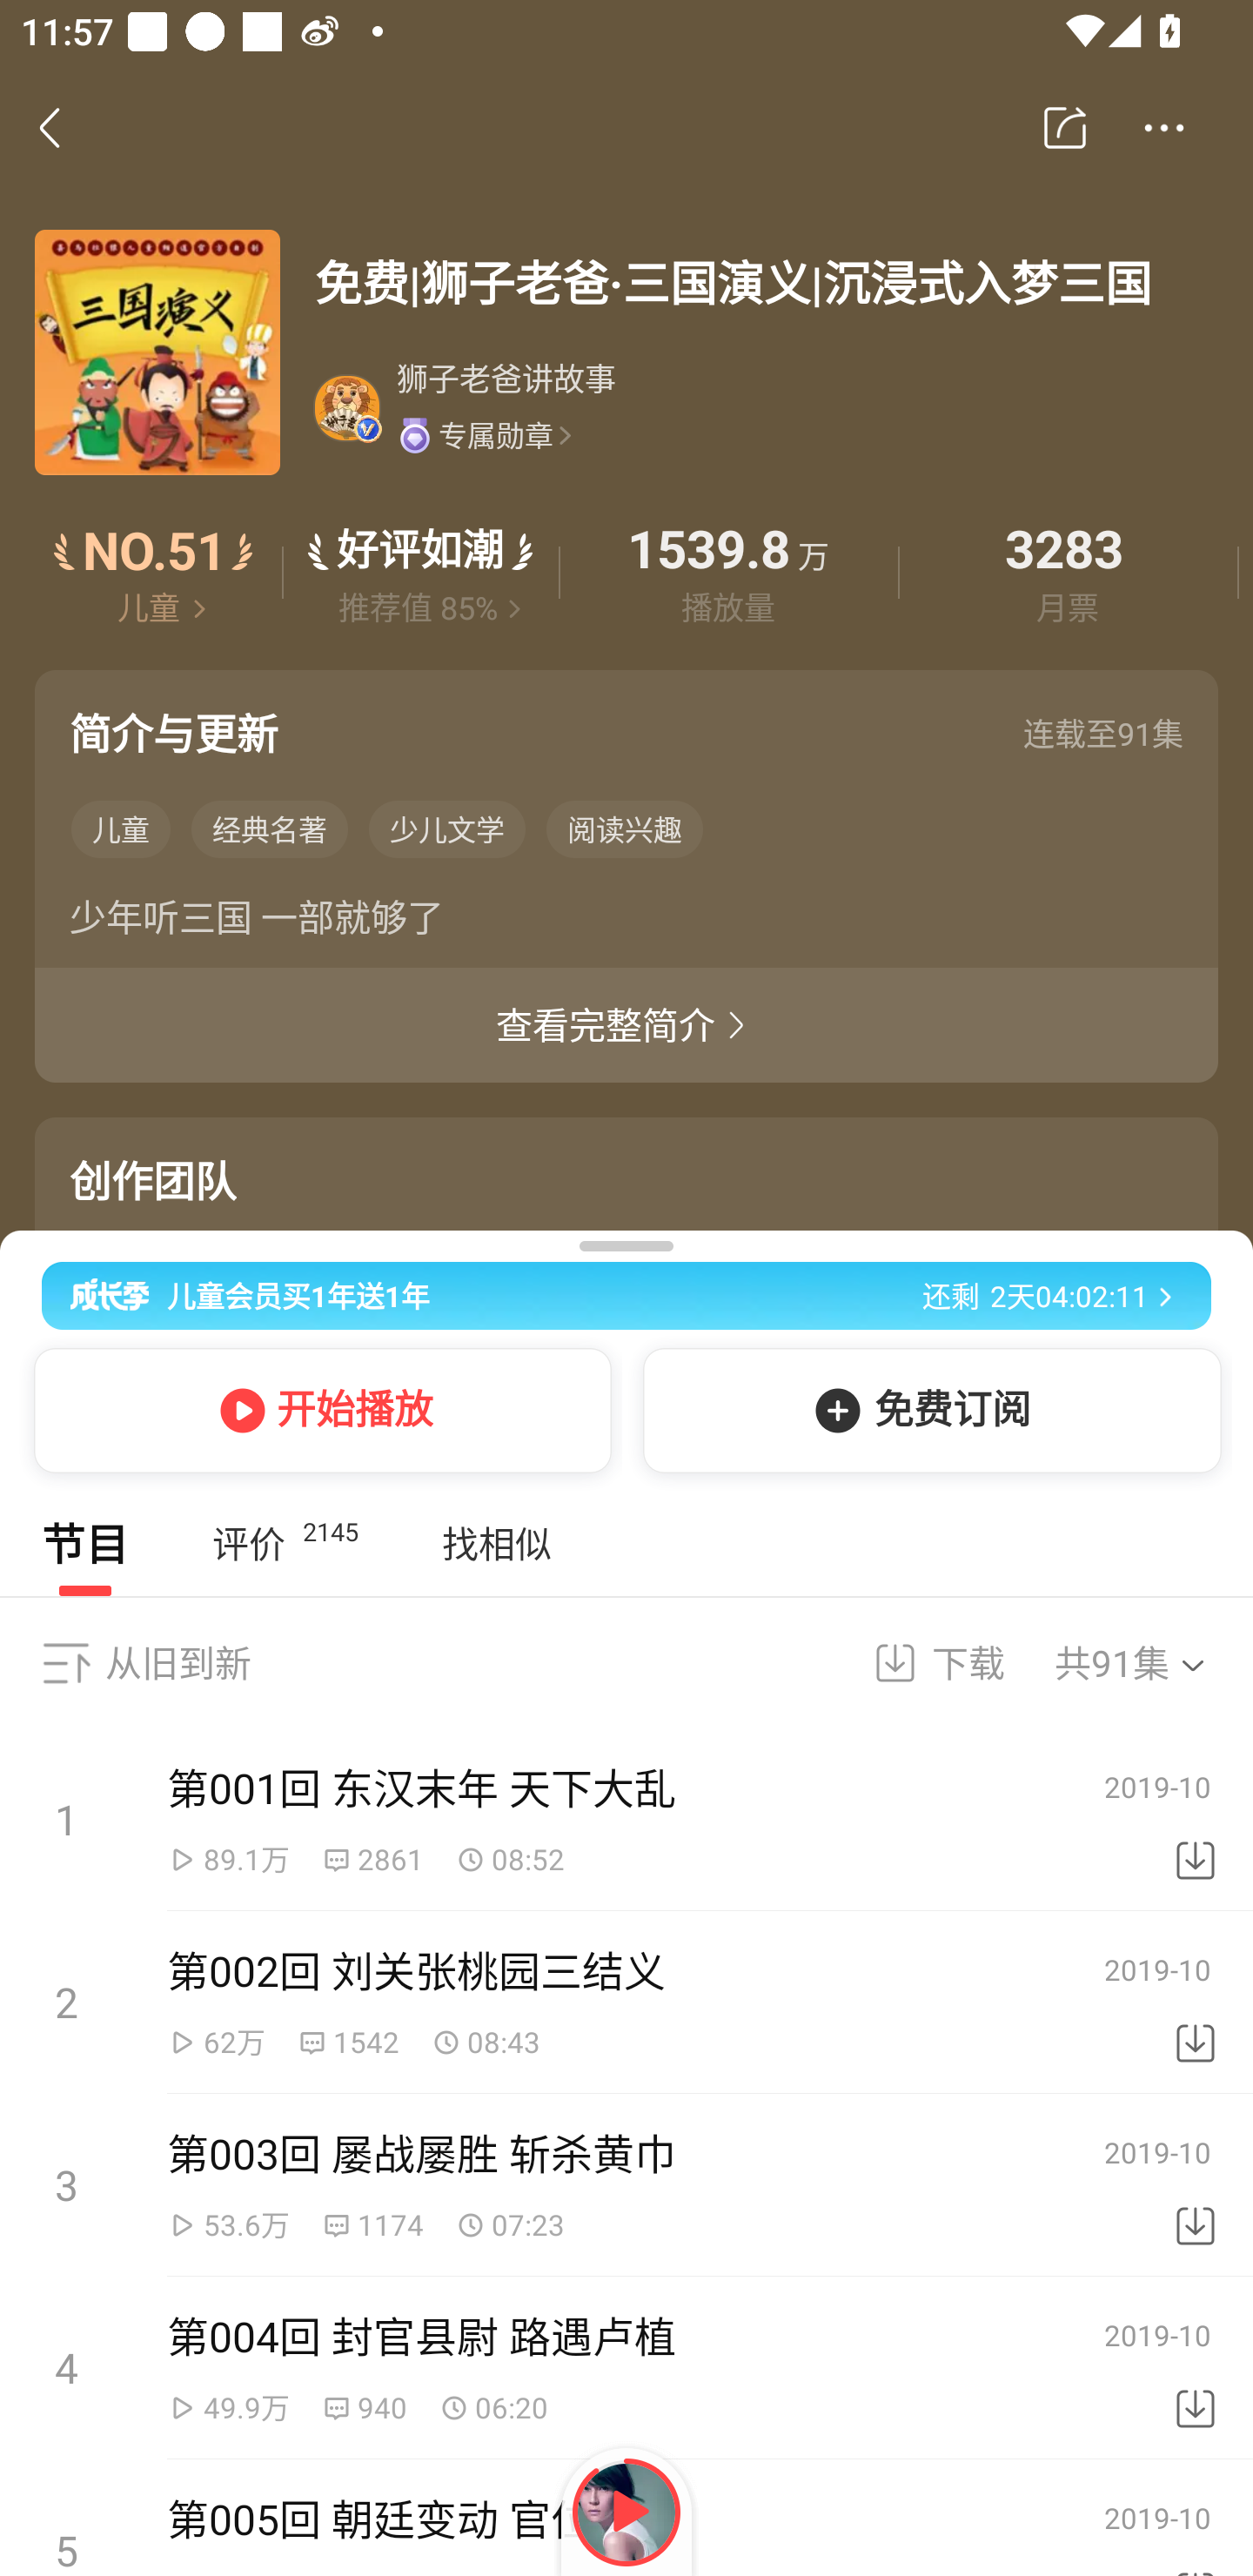  Describe the element at coordinates (1196, 2002) in the screenshot. I see `下载` at that location.